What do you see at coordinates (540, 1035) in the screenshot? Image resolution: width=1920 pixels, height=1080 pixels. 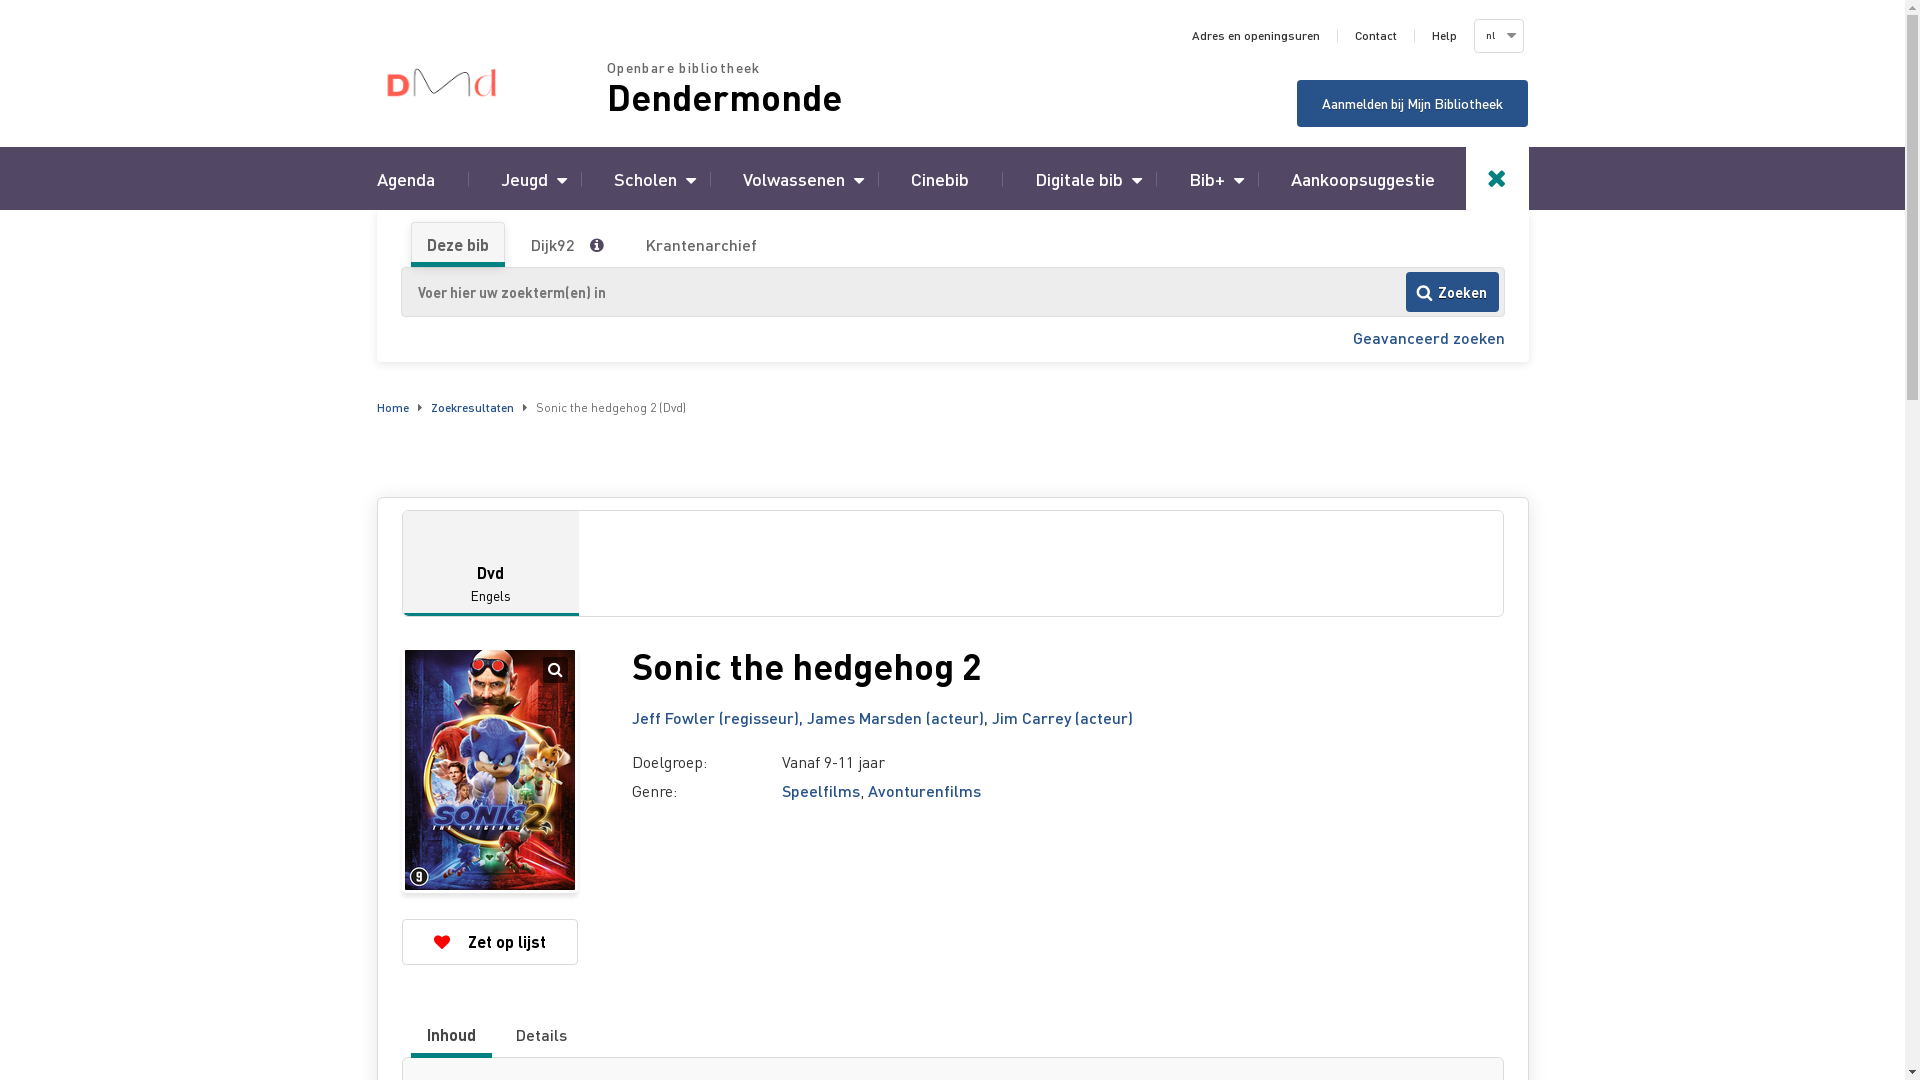 I see `Details` at bounding box center [540, 1035].